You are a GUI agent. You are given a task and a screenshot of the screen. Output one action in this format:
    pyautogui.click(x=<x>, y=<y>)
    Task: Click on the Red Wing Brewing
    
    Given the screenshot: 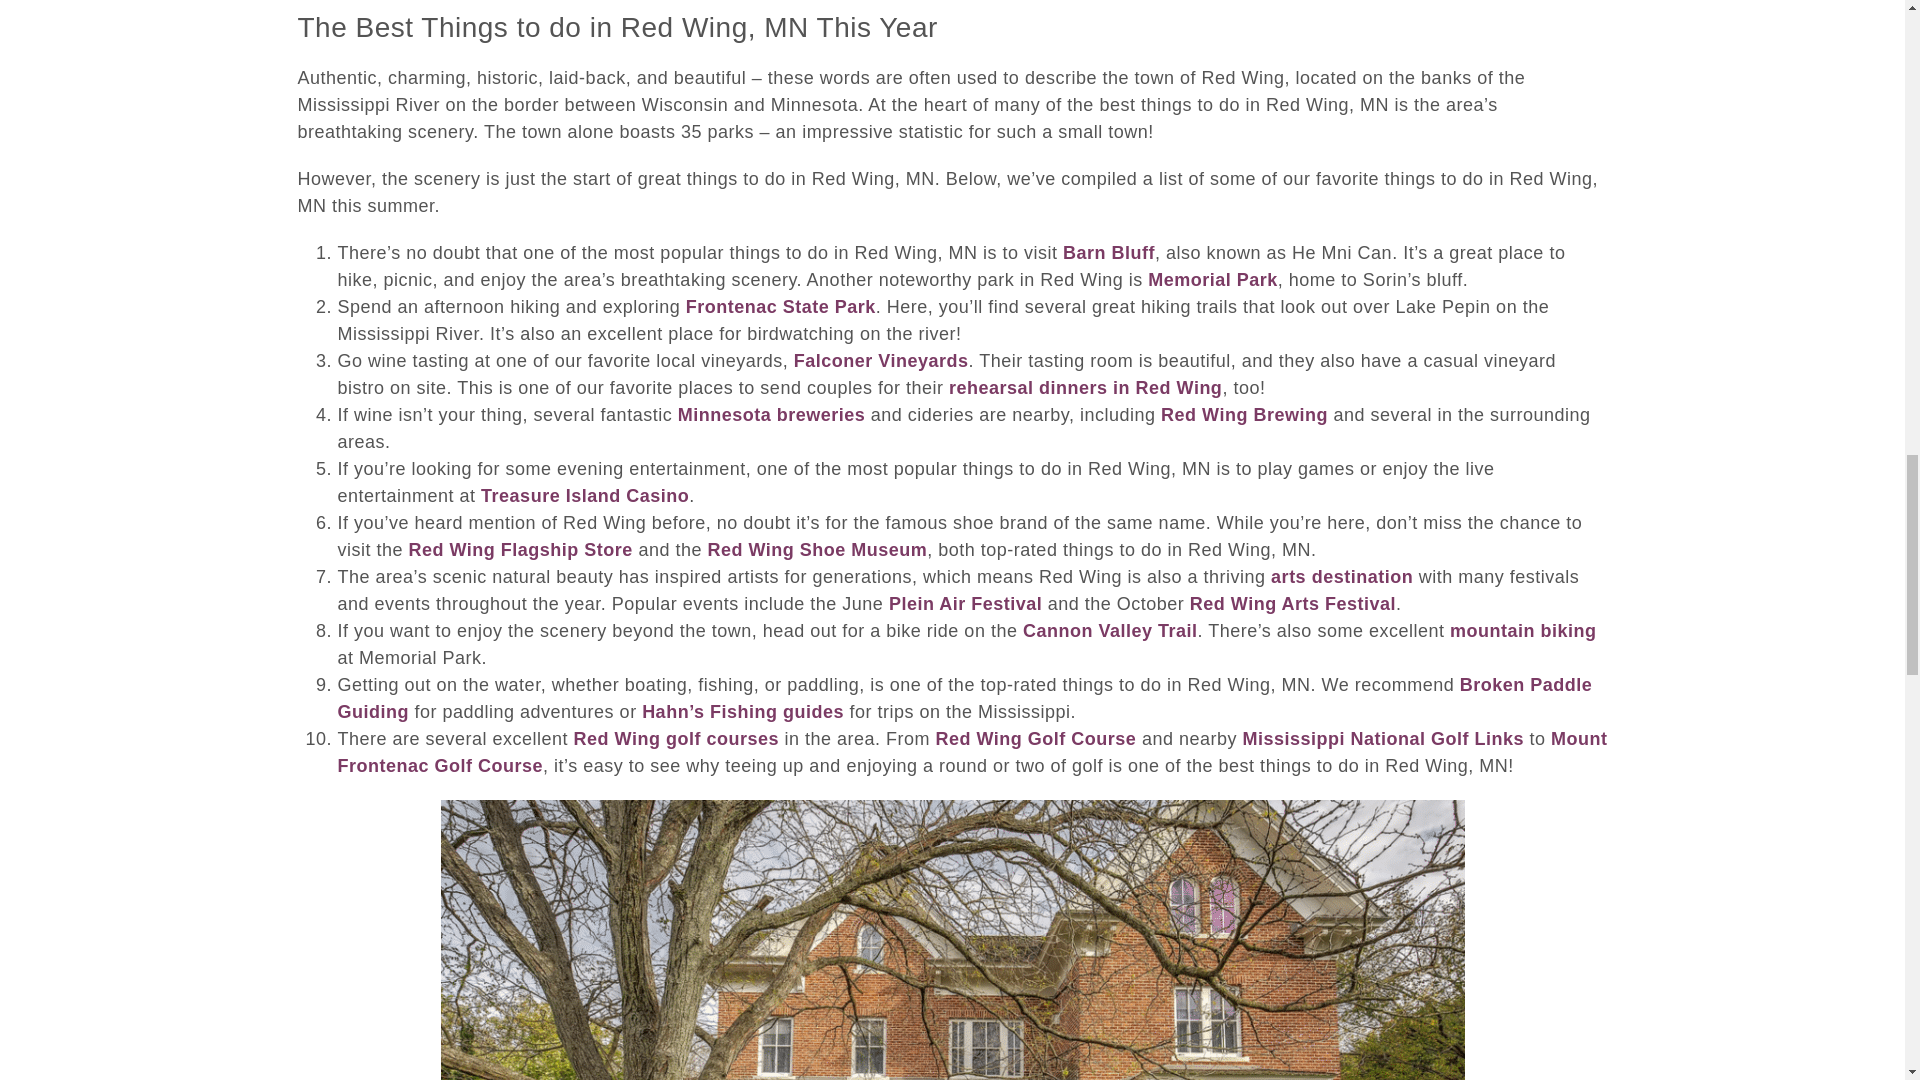 What is the action you would take?
    pyautogui.click(x=1244, y=415)
    